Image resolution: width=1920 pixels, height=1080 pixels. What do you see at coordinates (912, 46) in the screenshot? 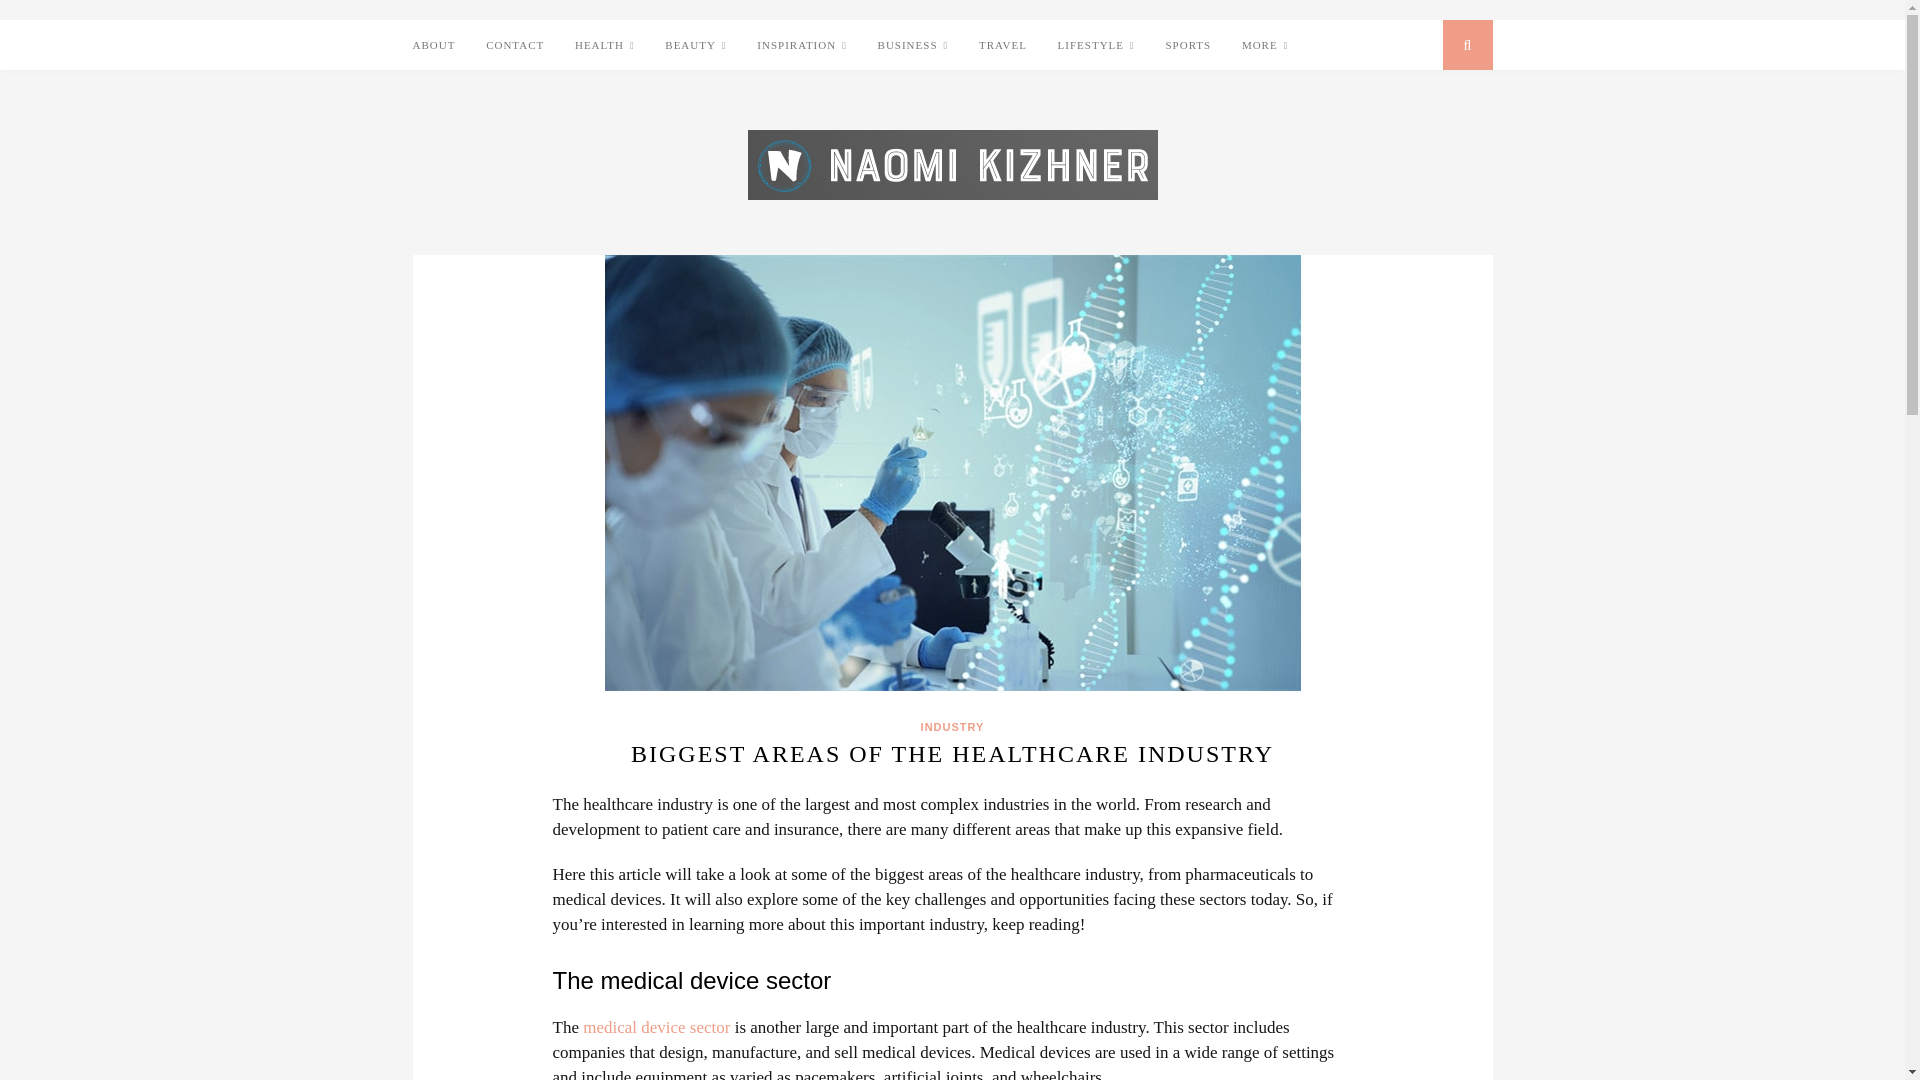
I see `Business` at bounding box center [912, 46].